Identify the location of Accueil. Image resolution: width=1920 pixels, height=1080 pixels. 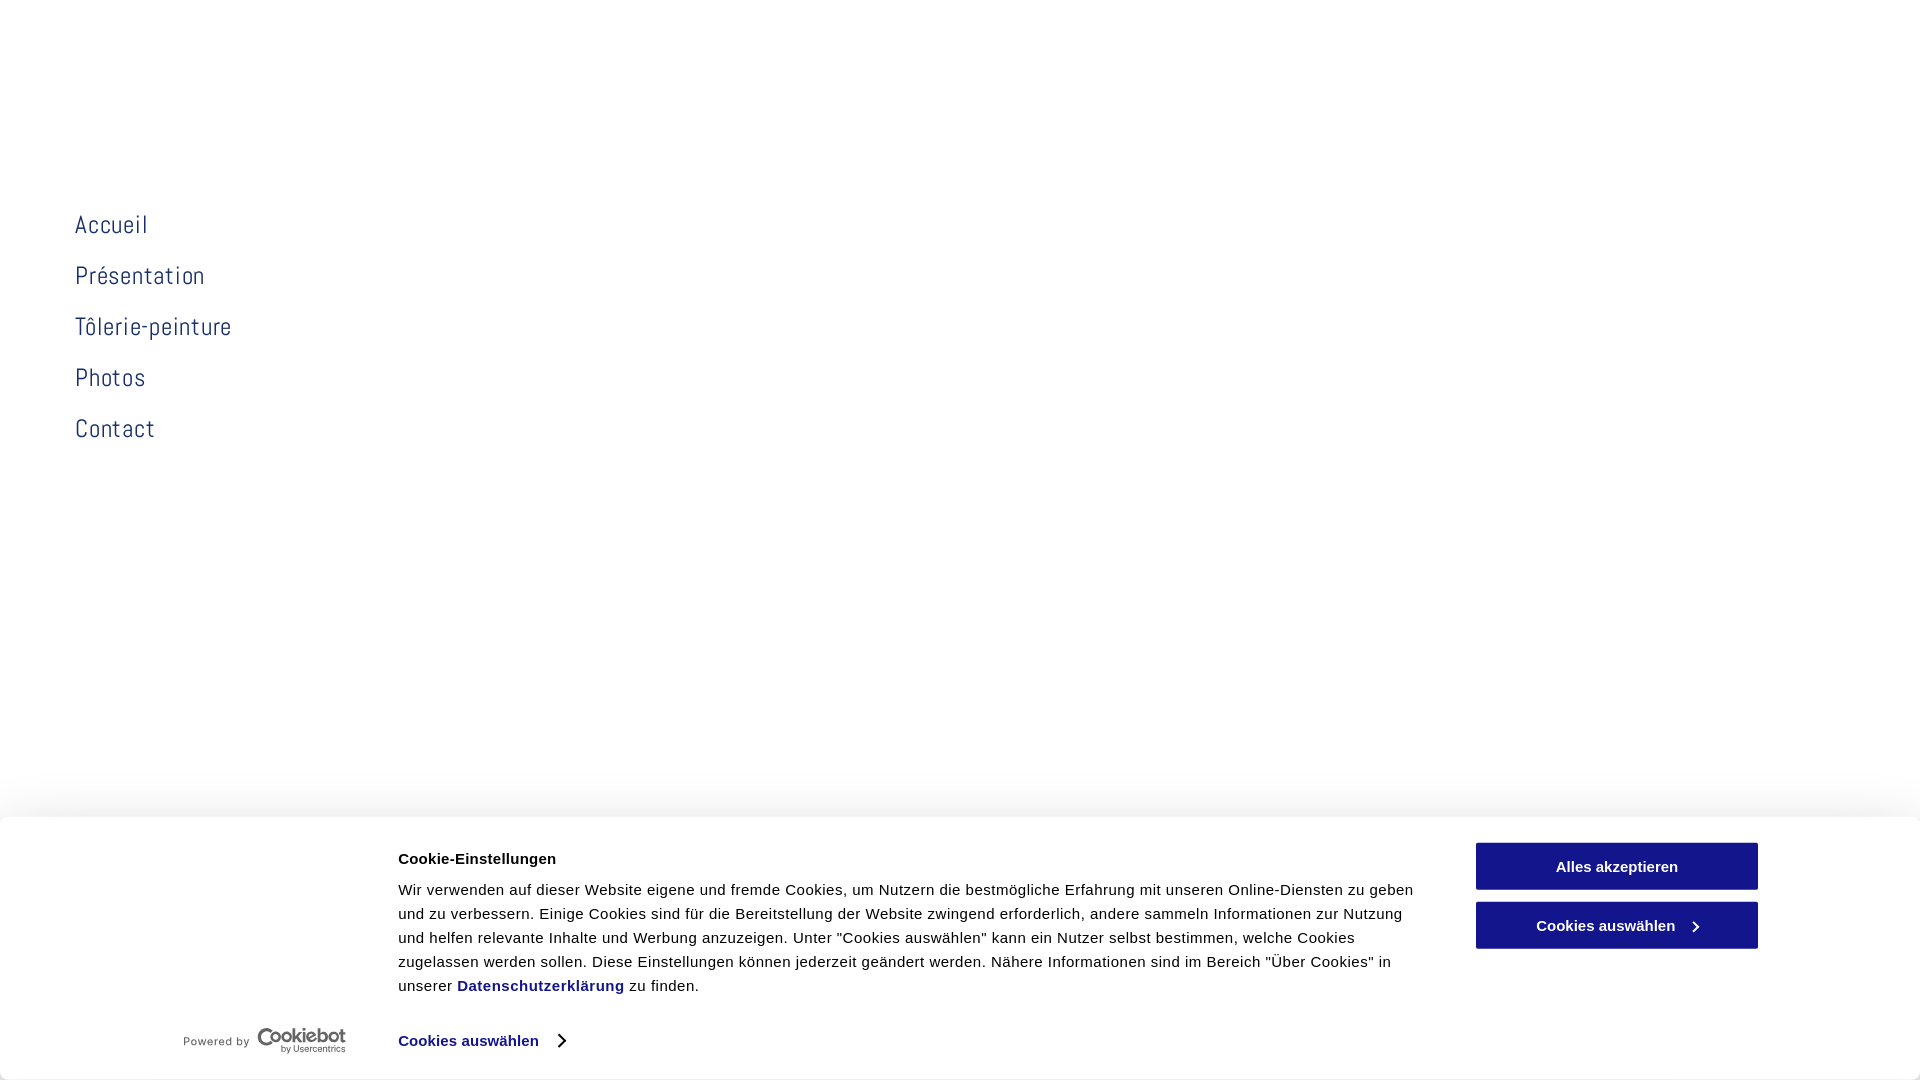
(391, 224).